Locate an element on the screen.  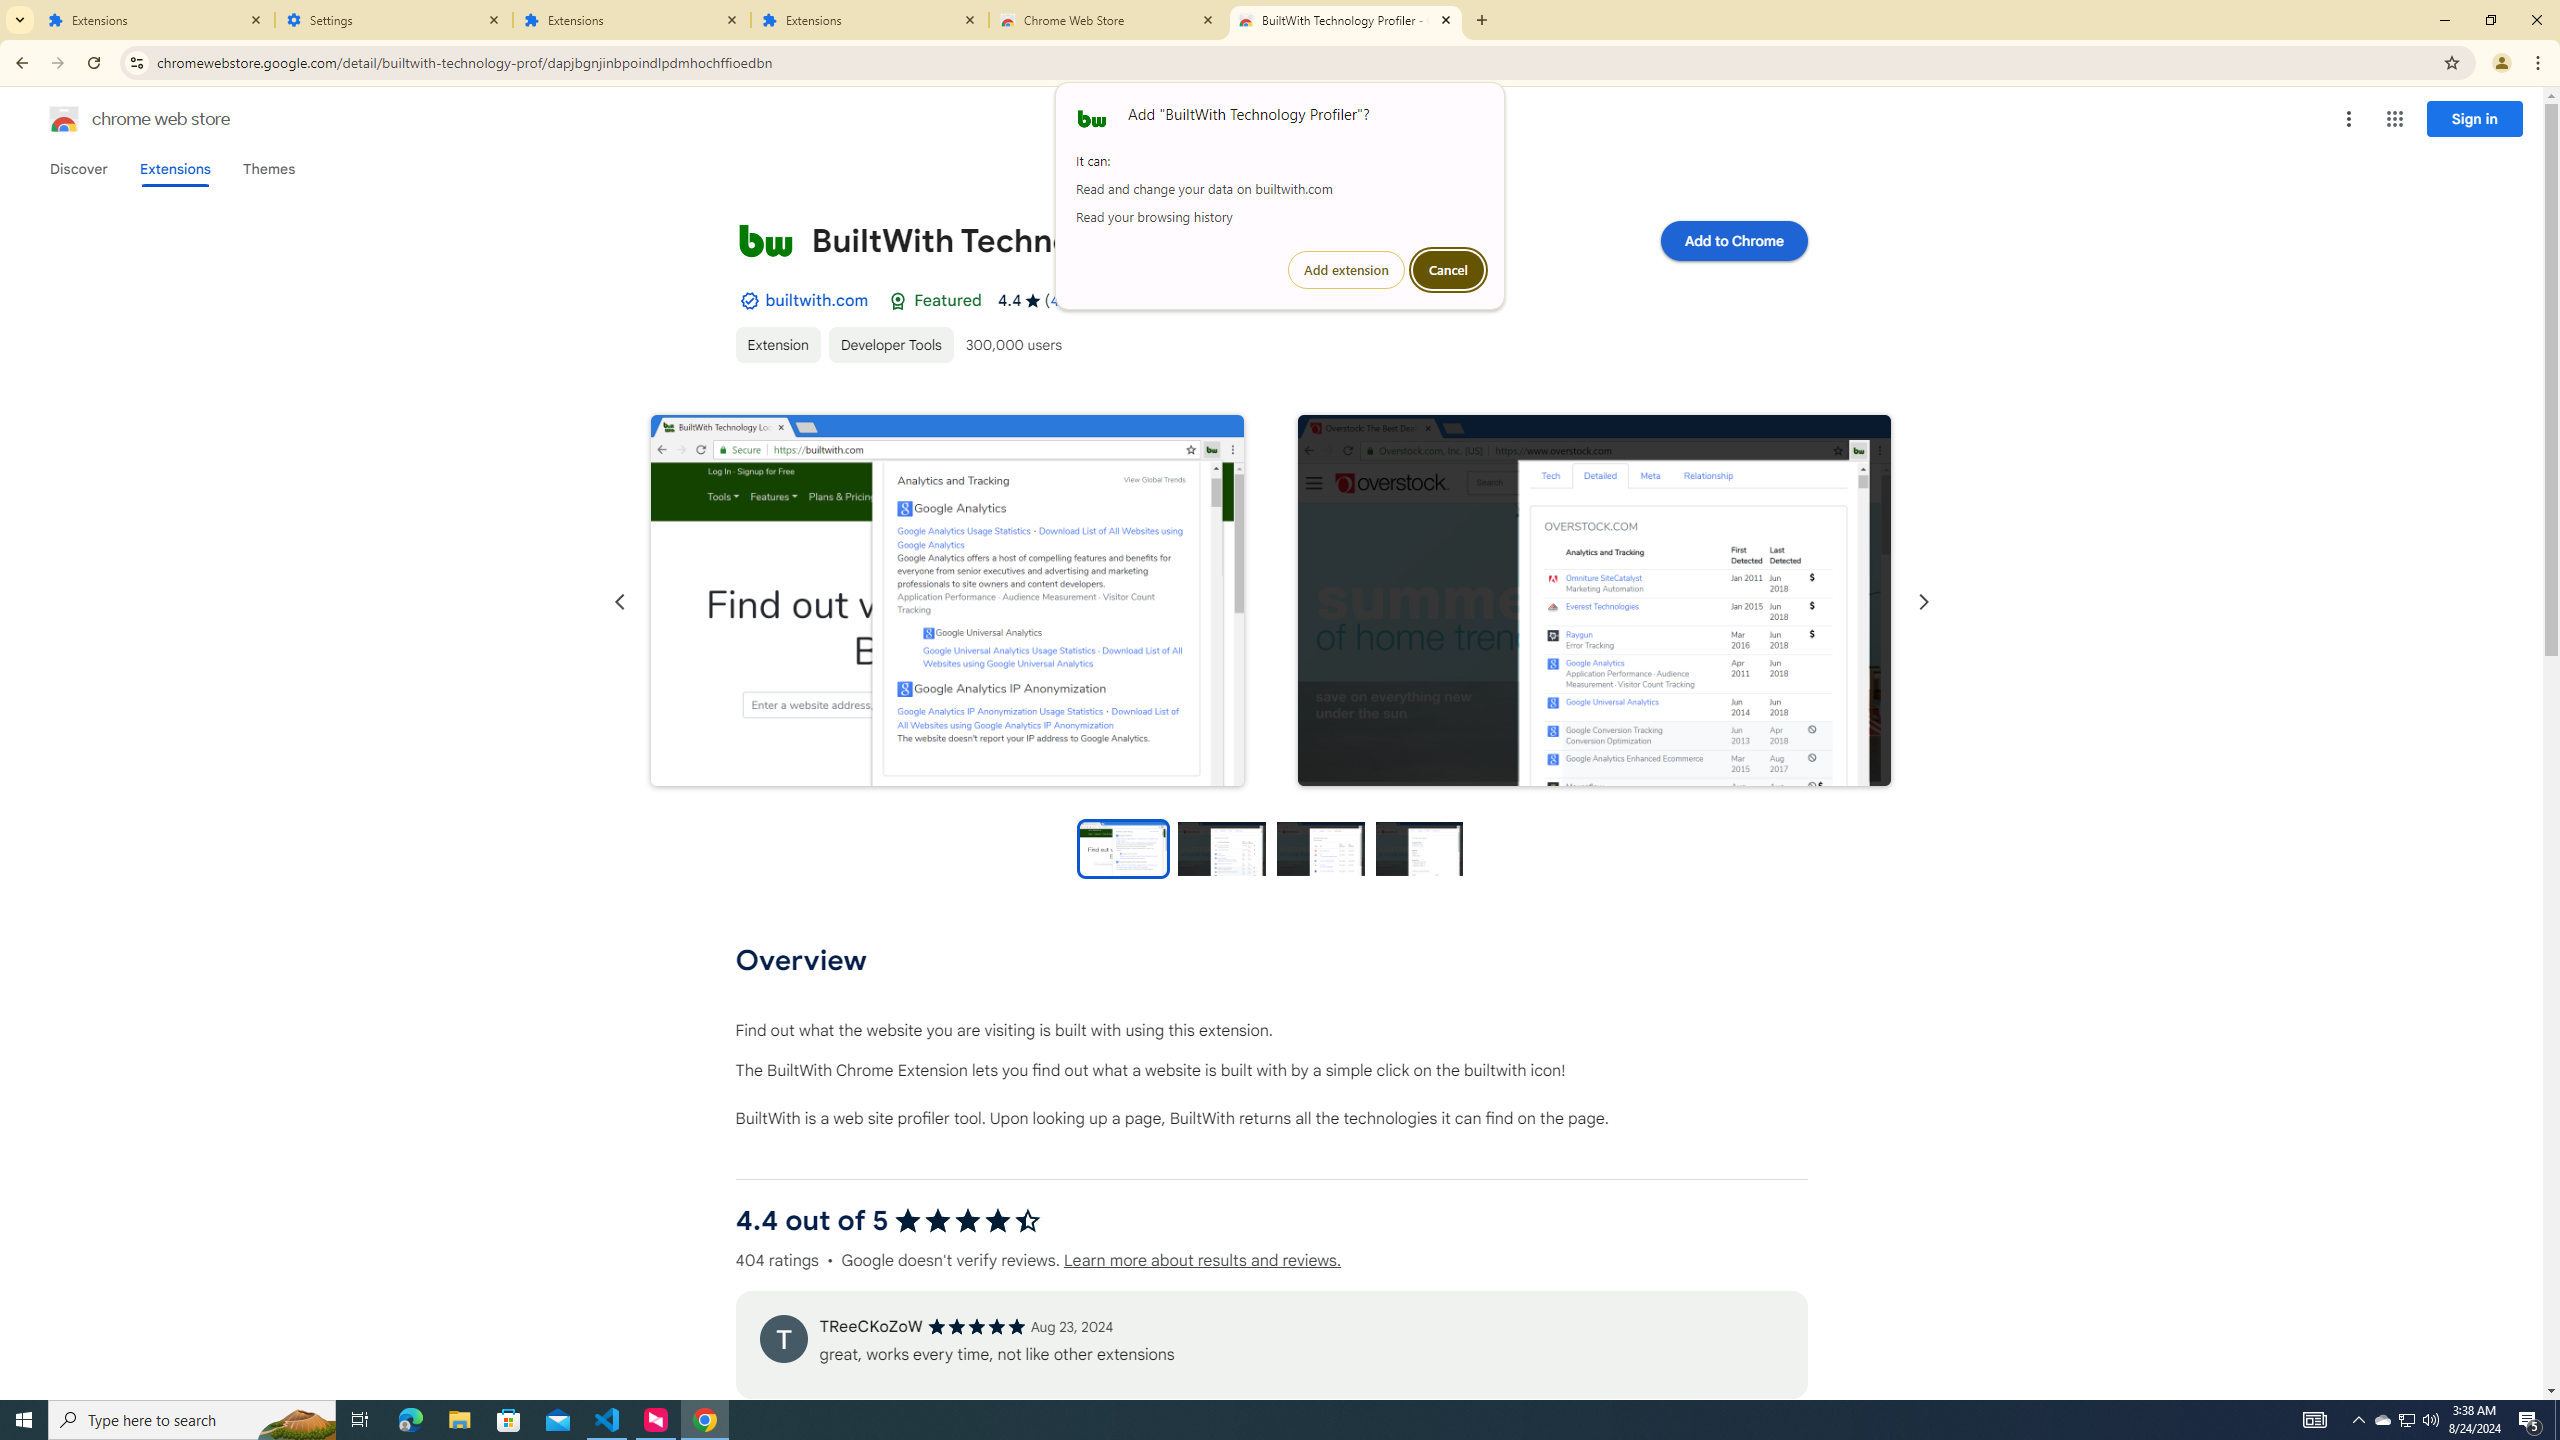
Discover is located at coordinates (78, 169).